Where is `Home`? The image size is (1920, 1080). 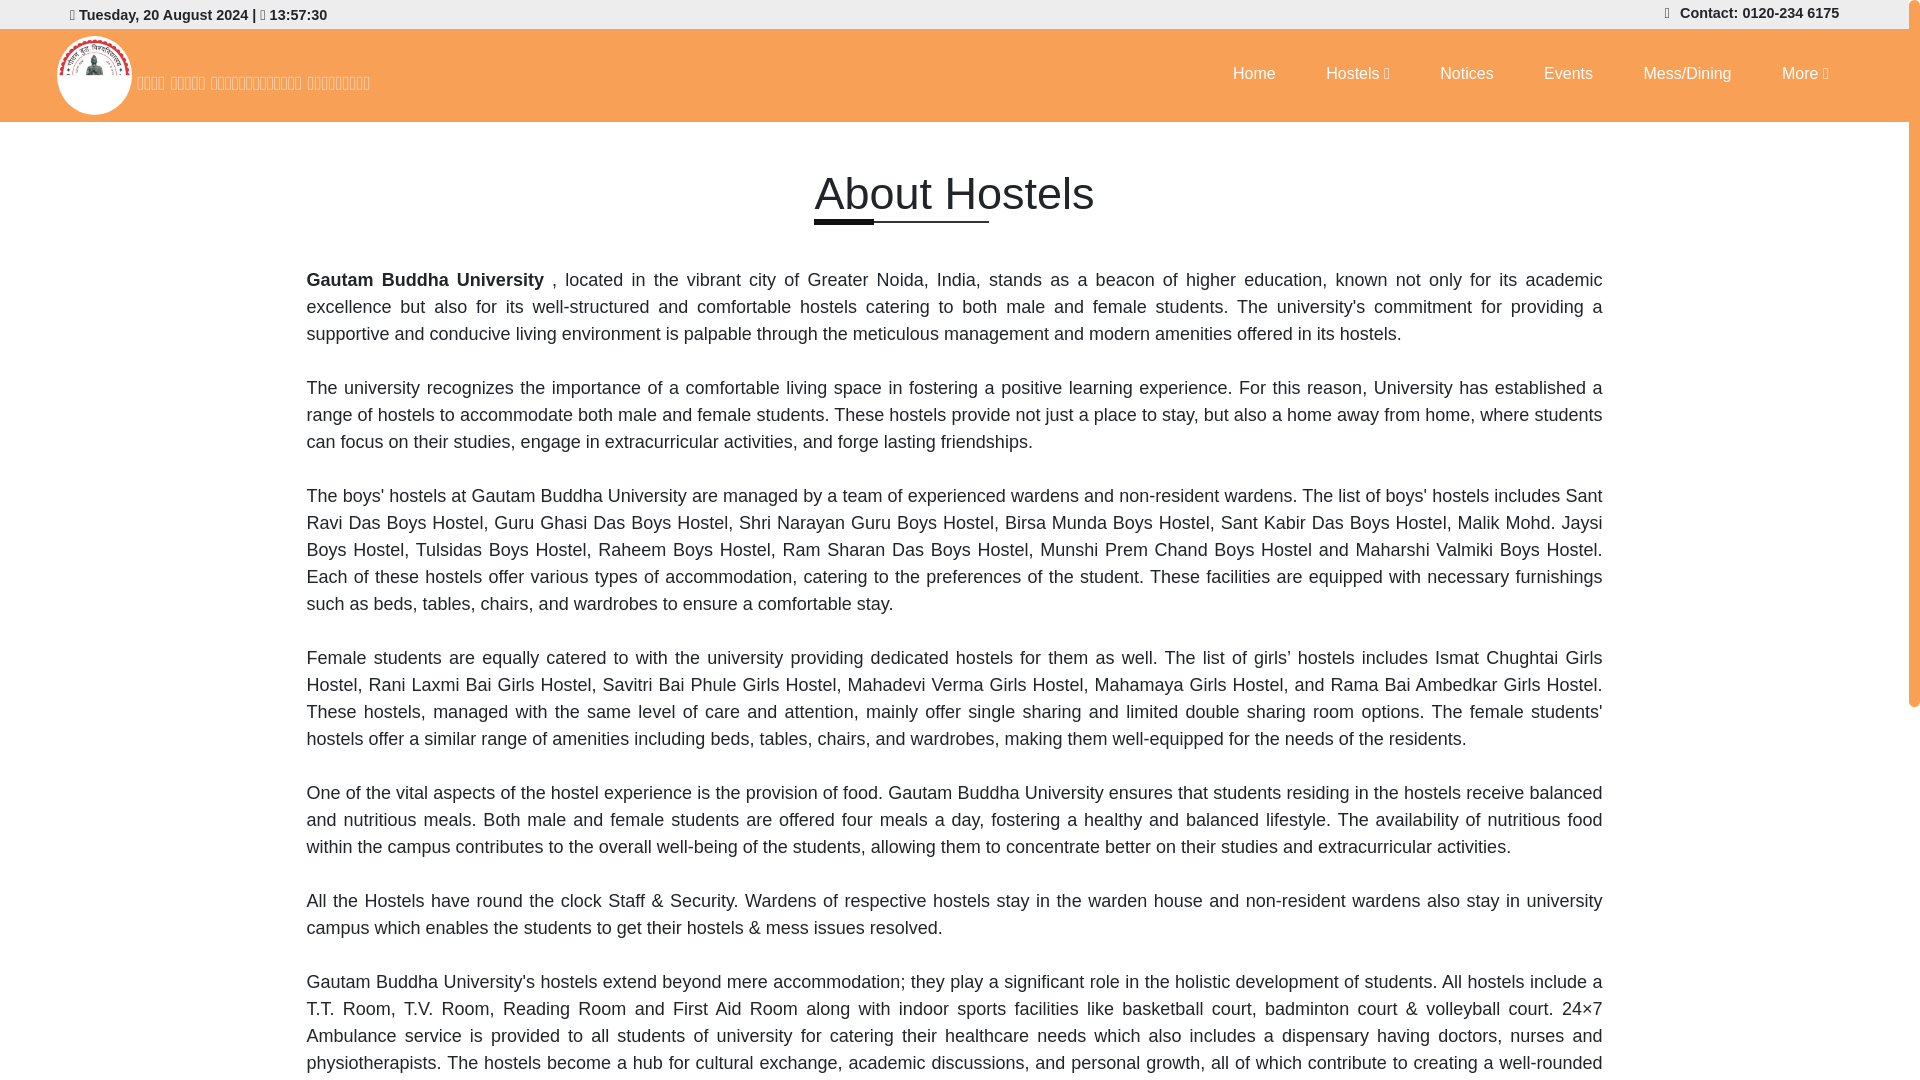
Home is located at coordinates (1254, 74).